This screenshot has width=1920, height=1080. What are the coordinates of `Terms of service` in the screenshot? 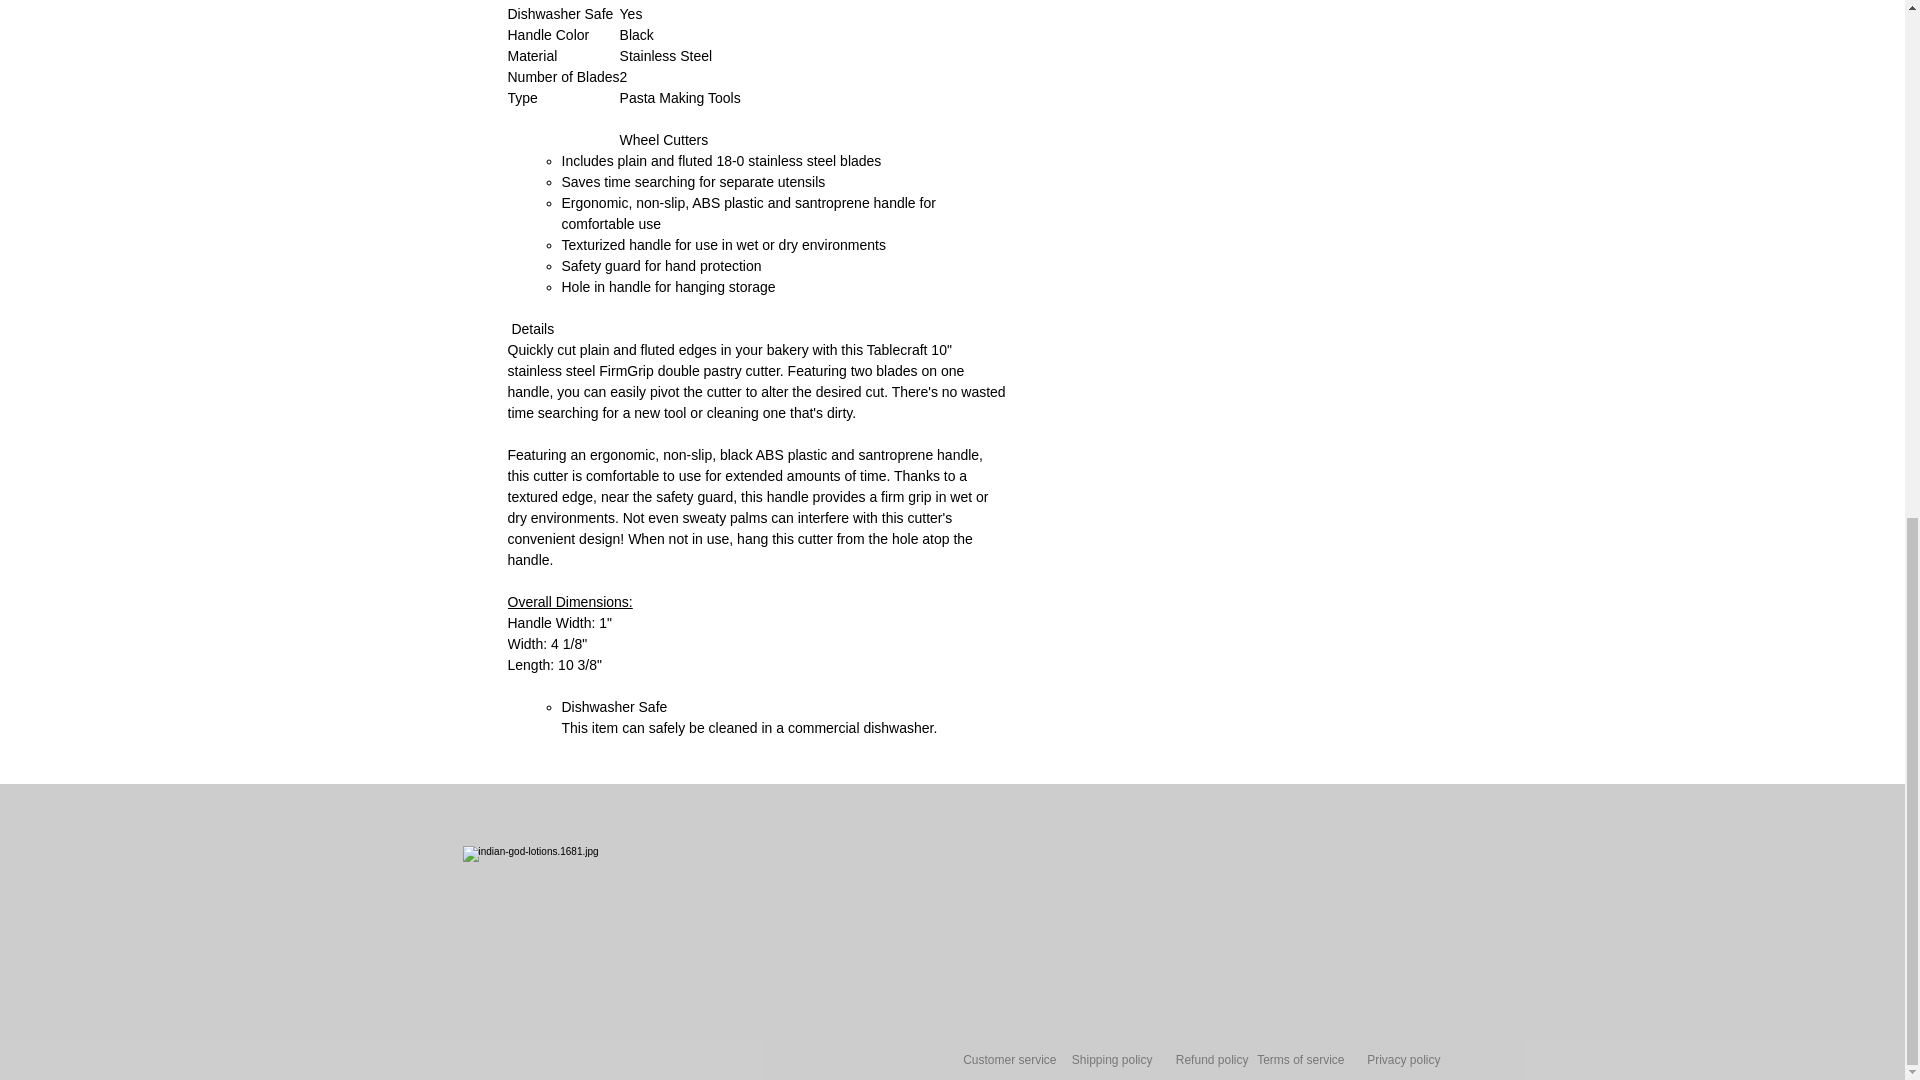 It's located at (1300, 1060).